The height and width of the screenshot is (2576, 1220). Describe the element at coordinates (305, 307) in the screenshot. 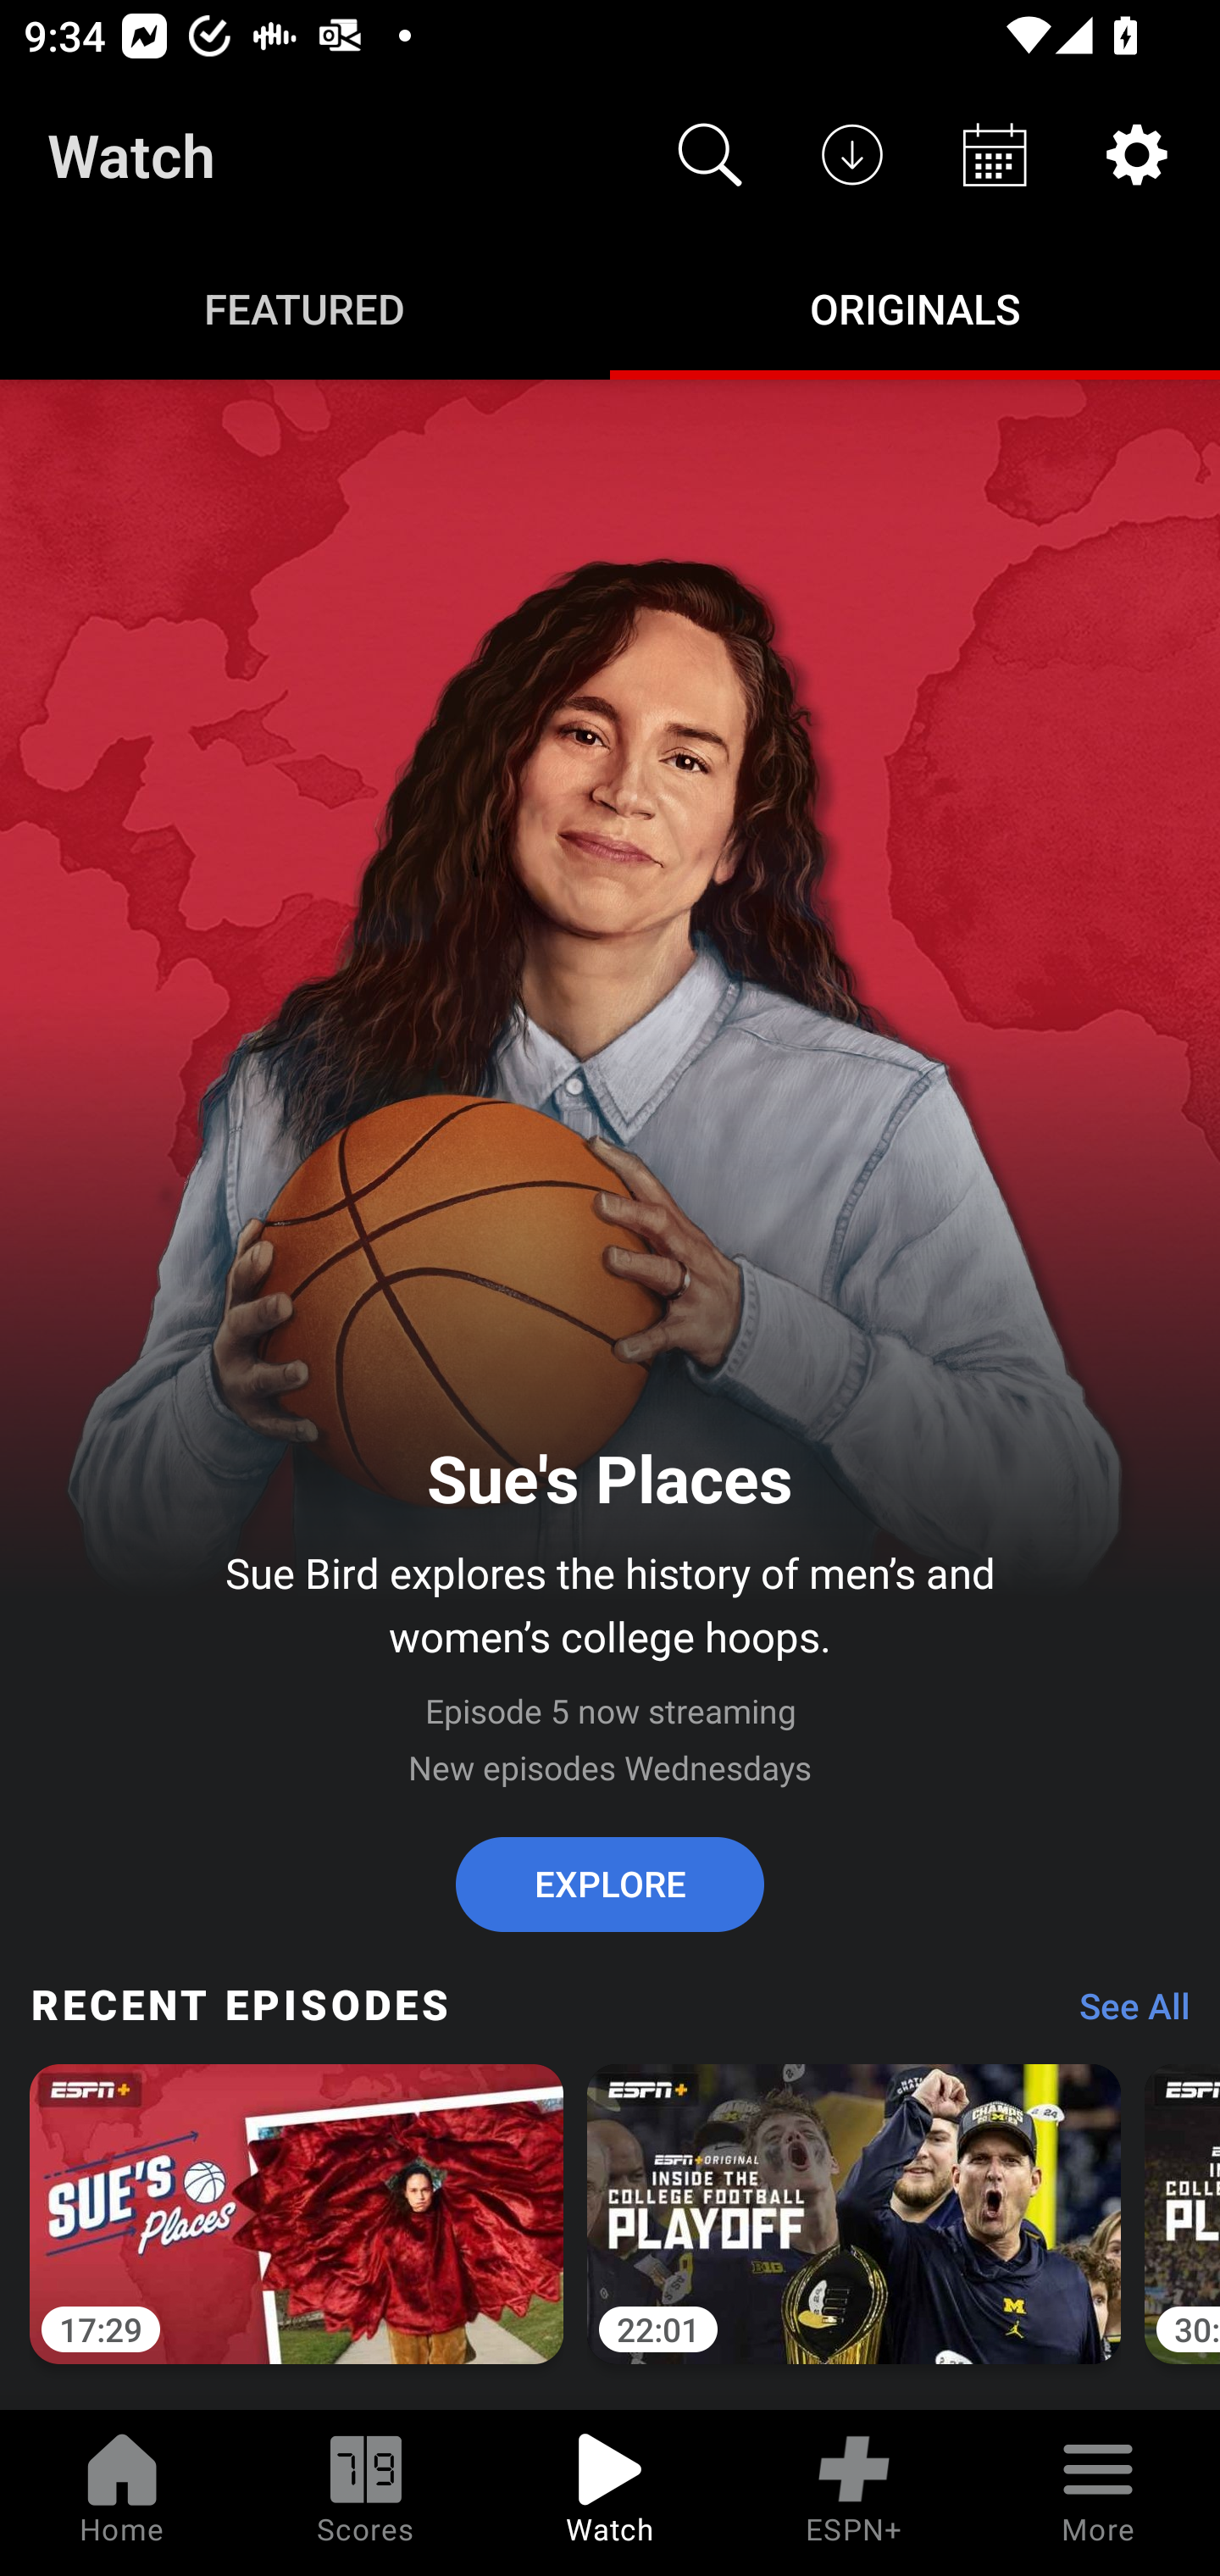

I see `Featured FEATURED` at that location.